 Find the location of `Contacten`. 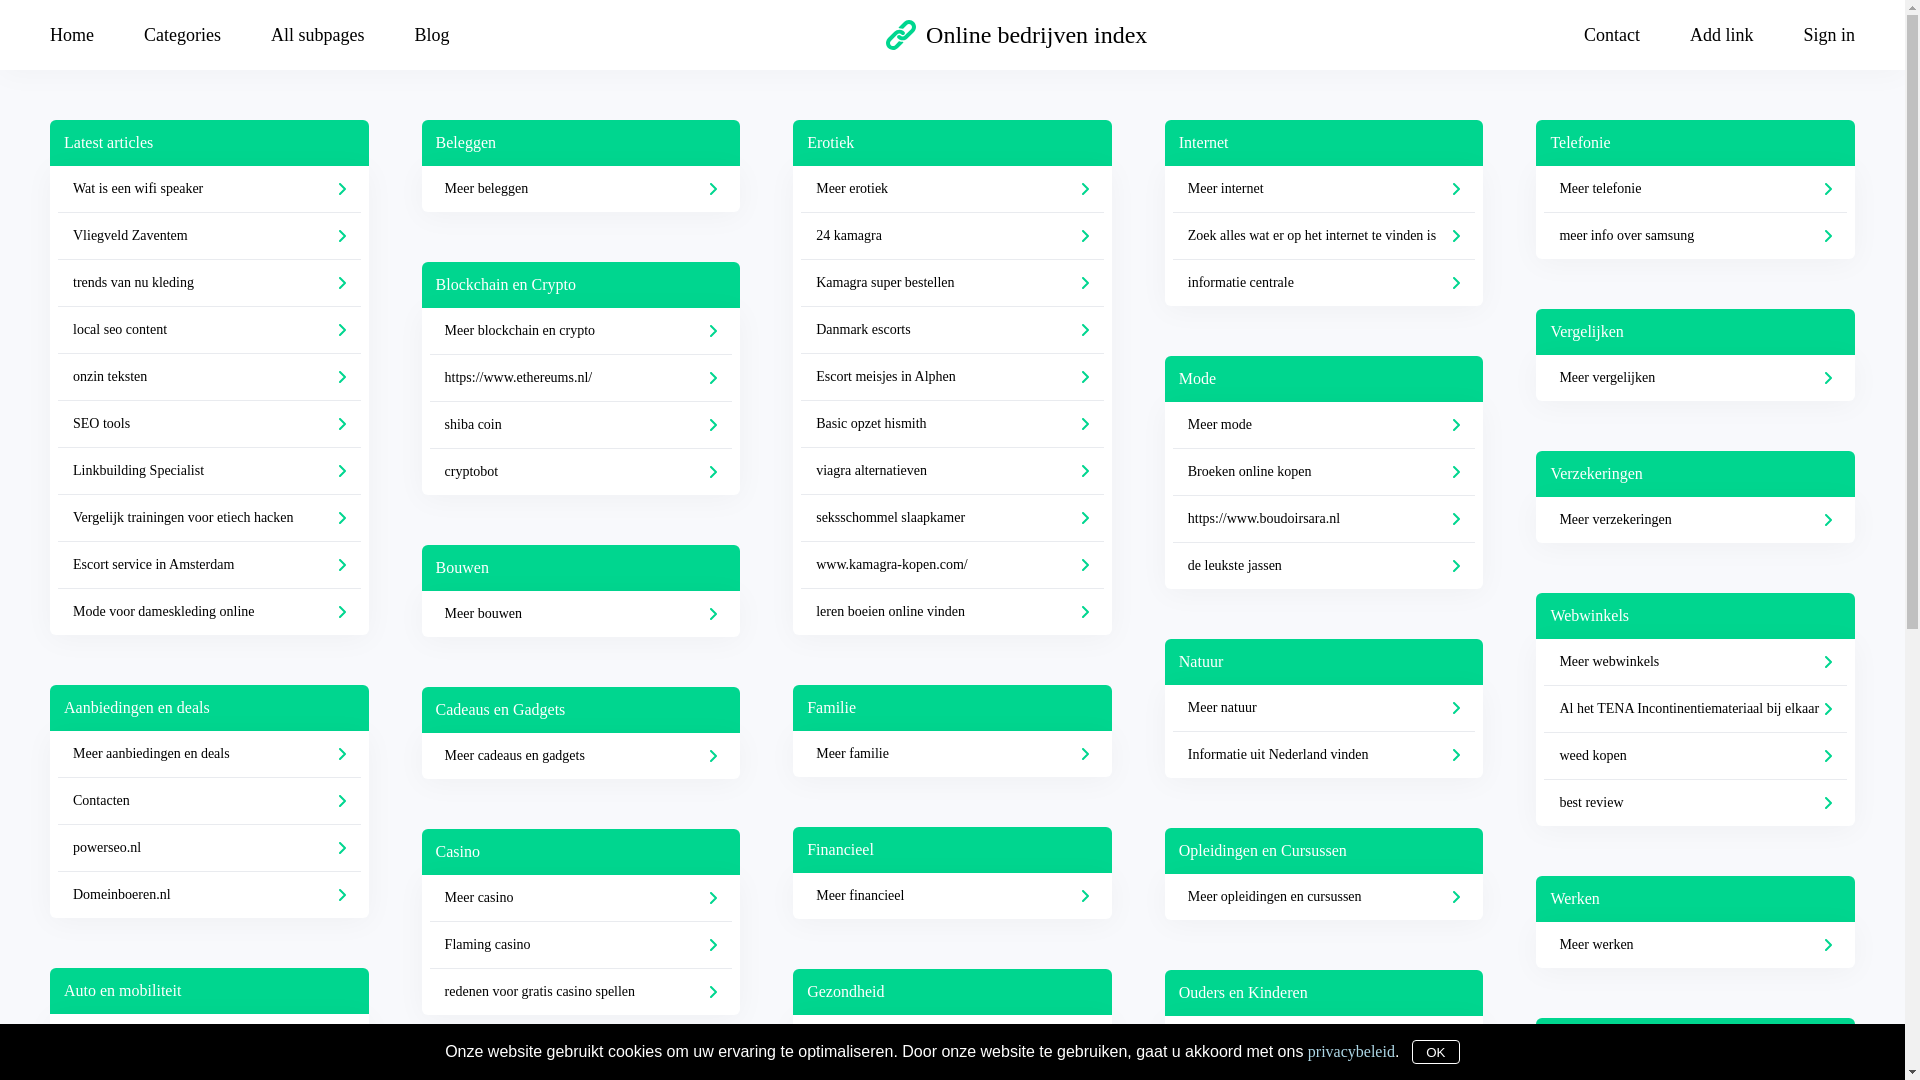

Contacten is located at coordinates (210, 802).